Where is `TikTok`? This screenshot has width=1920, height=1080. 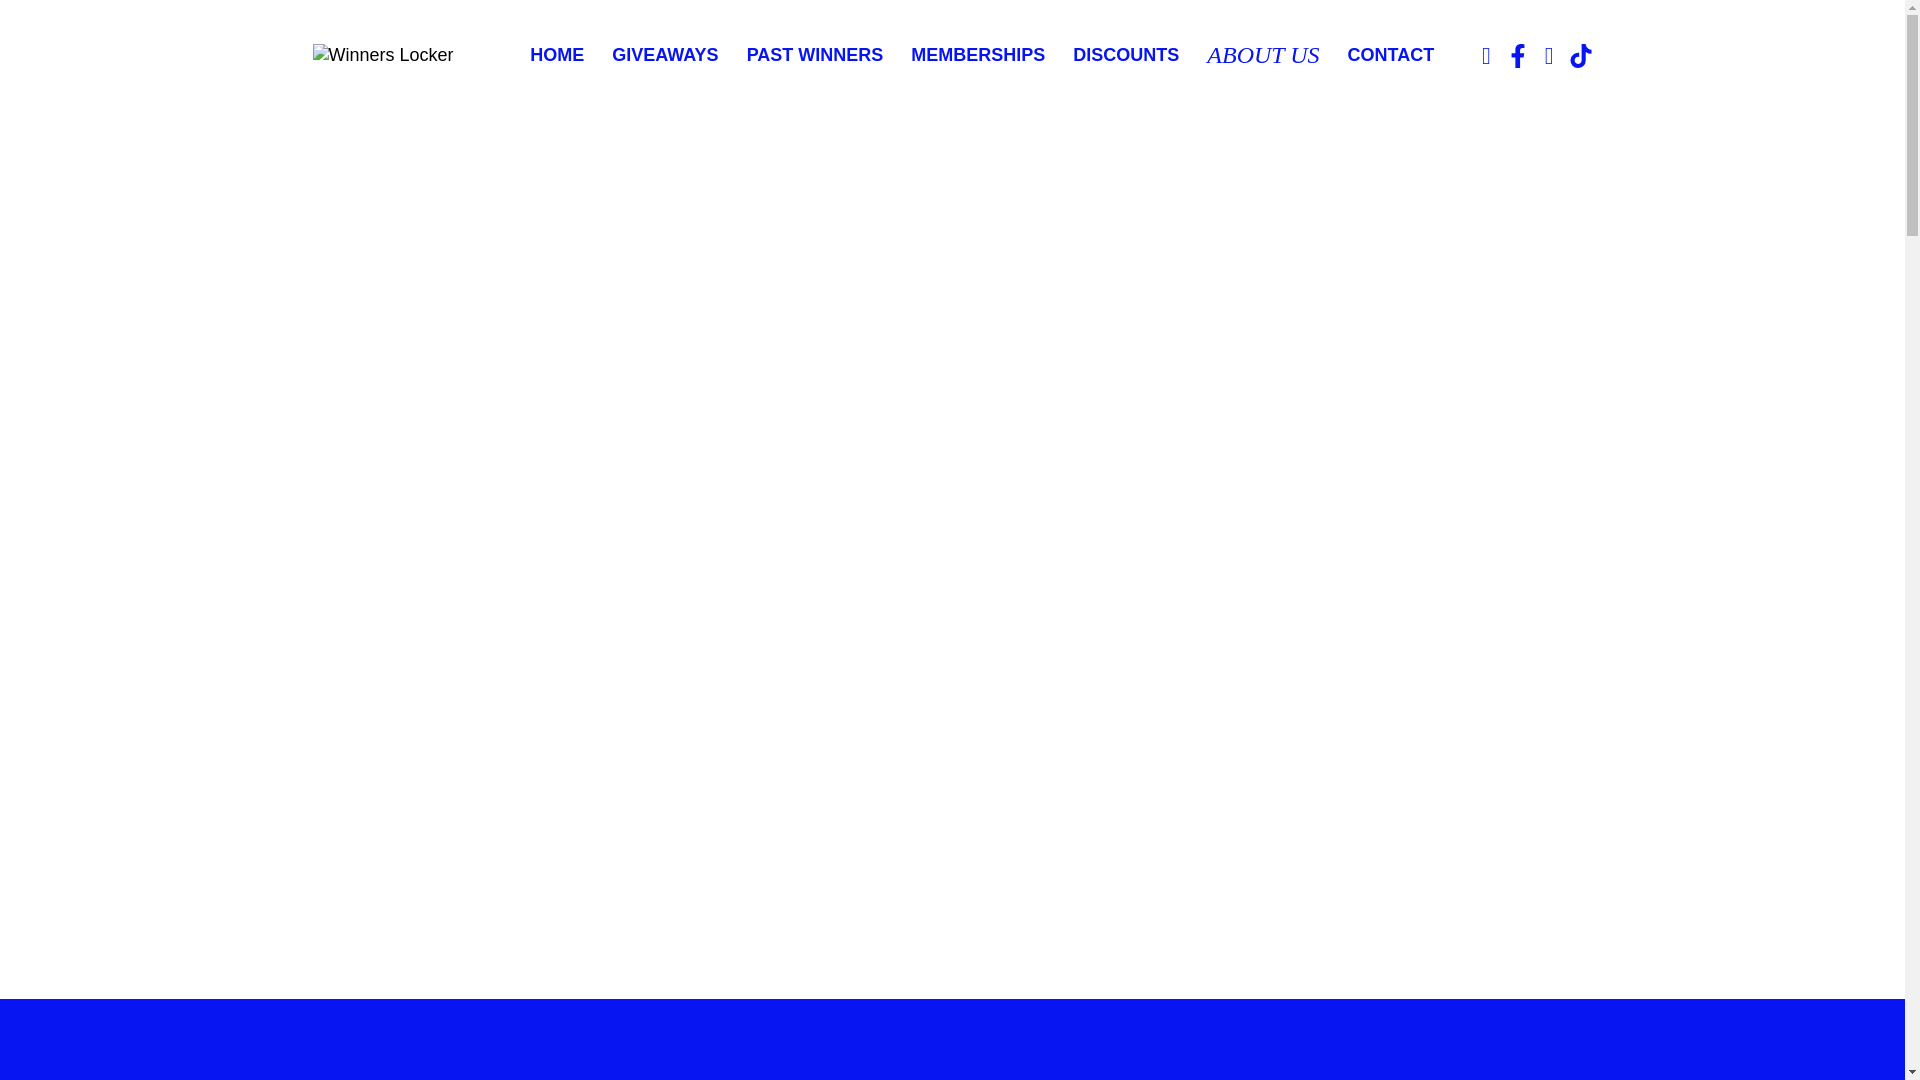 TikTok is located at coordinates (1580, 56).